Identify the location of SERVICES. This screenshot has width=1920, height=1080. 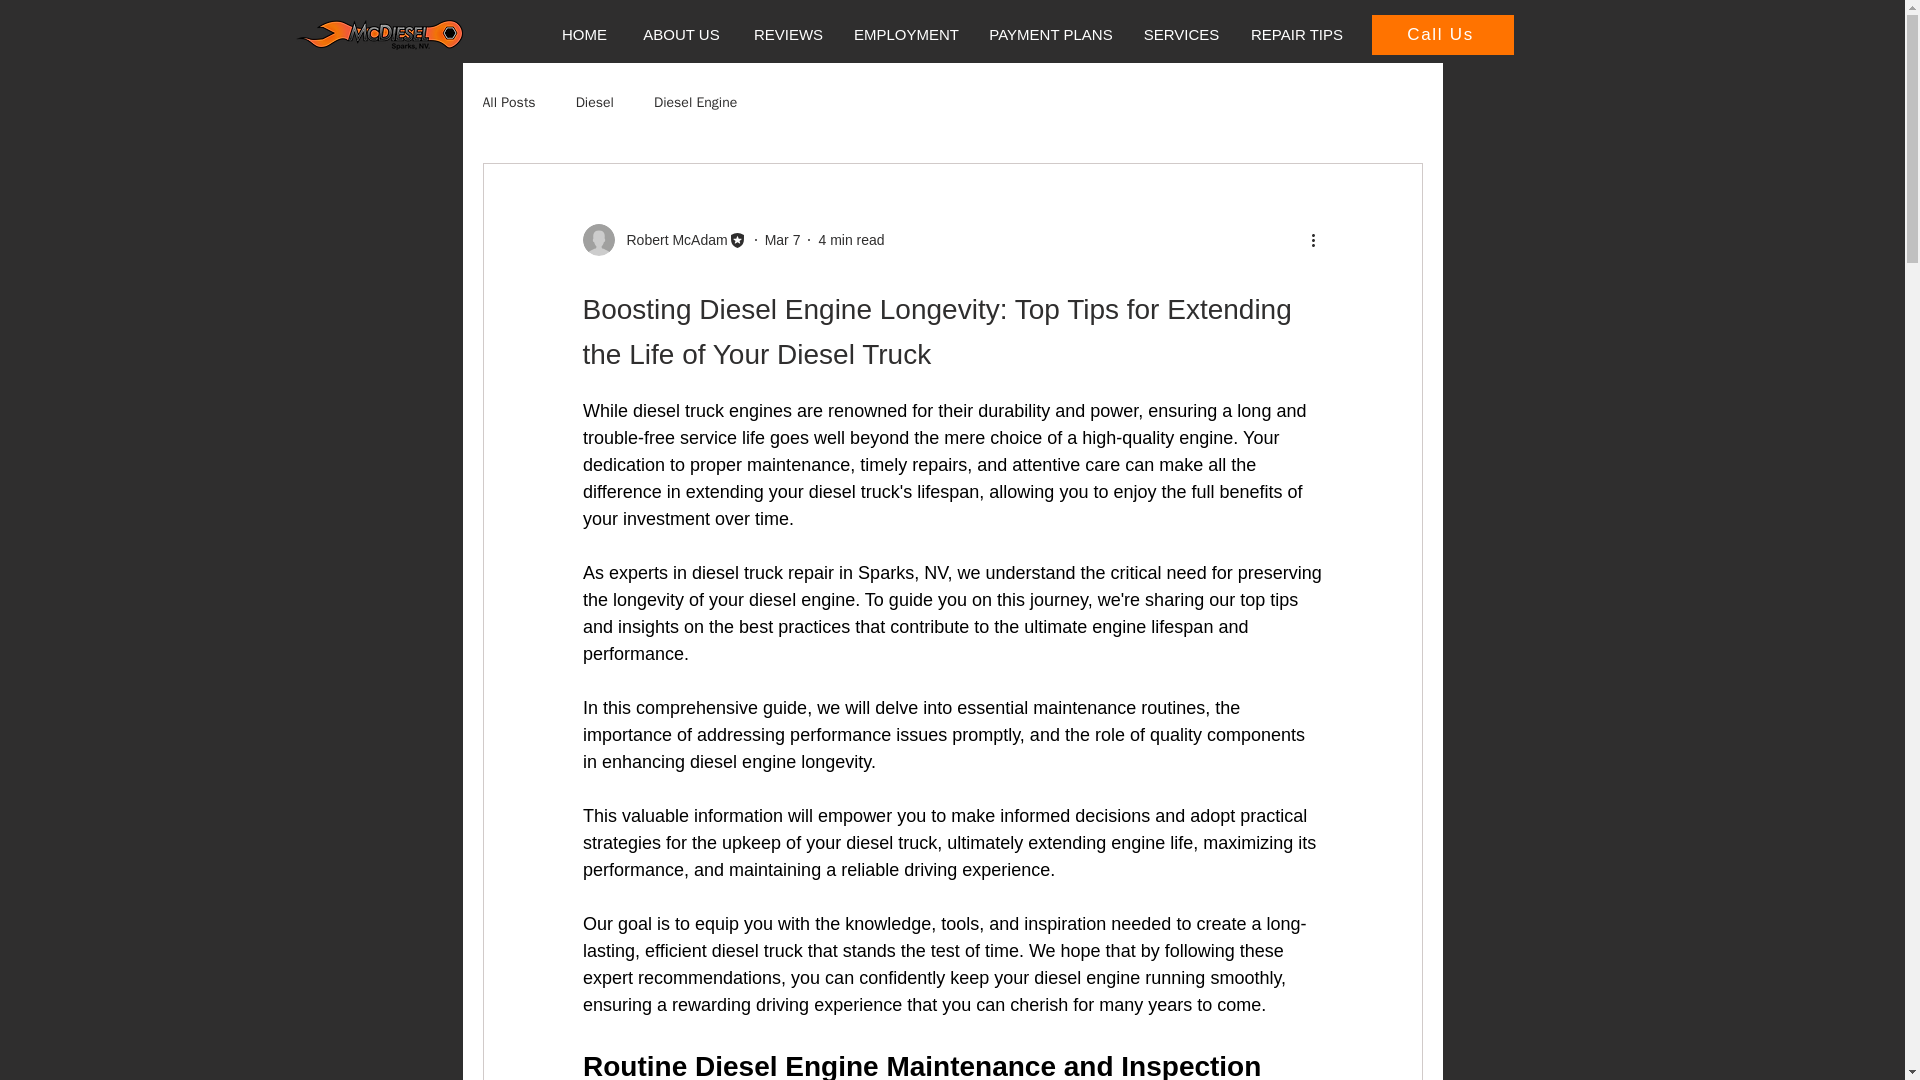
(1181, 34).